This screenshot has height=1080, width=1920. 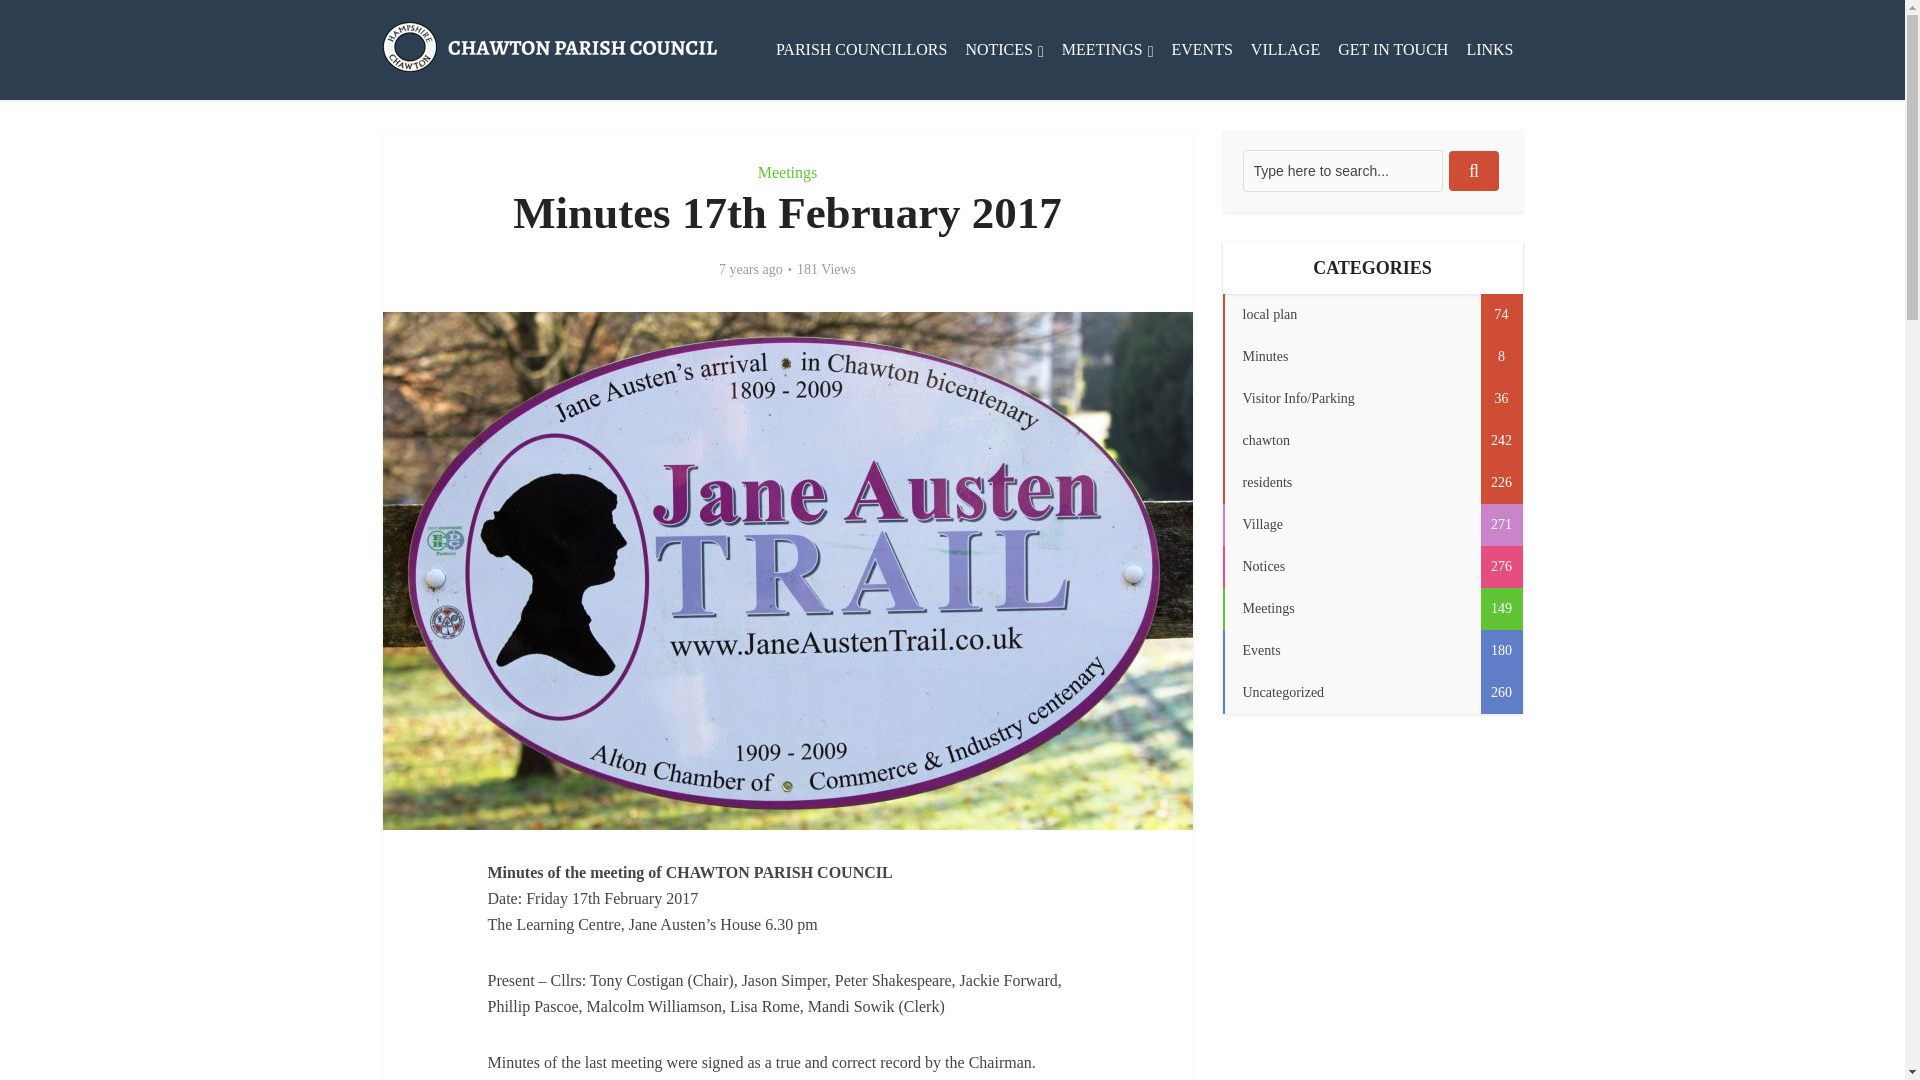 I want to click on Chawton Parish Council, so click(x=549, y=44).